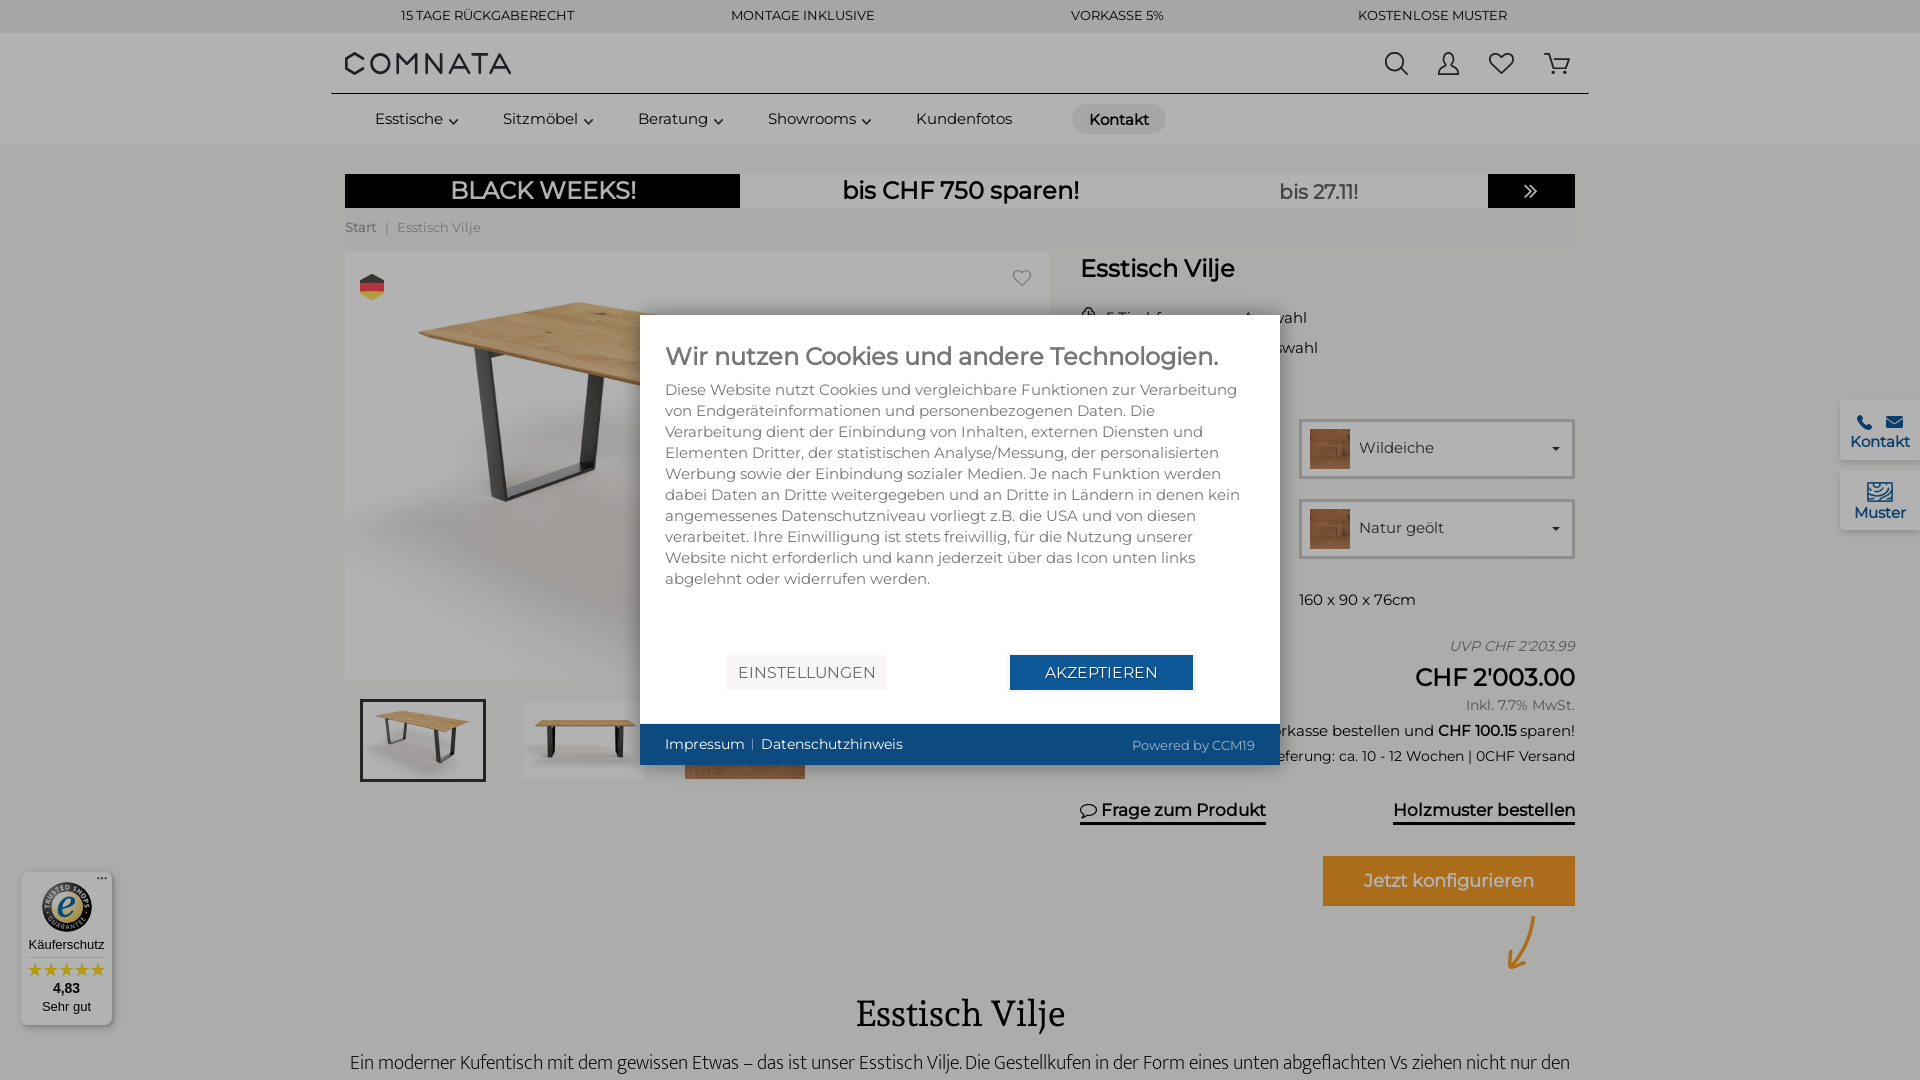  I want to click on Frage zum Produkt, so click(1173, 810).